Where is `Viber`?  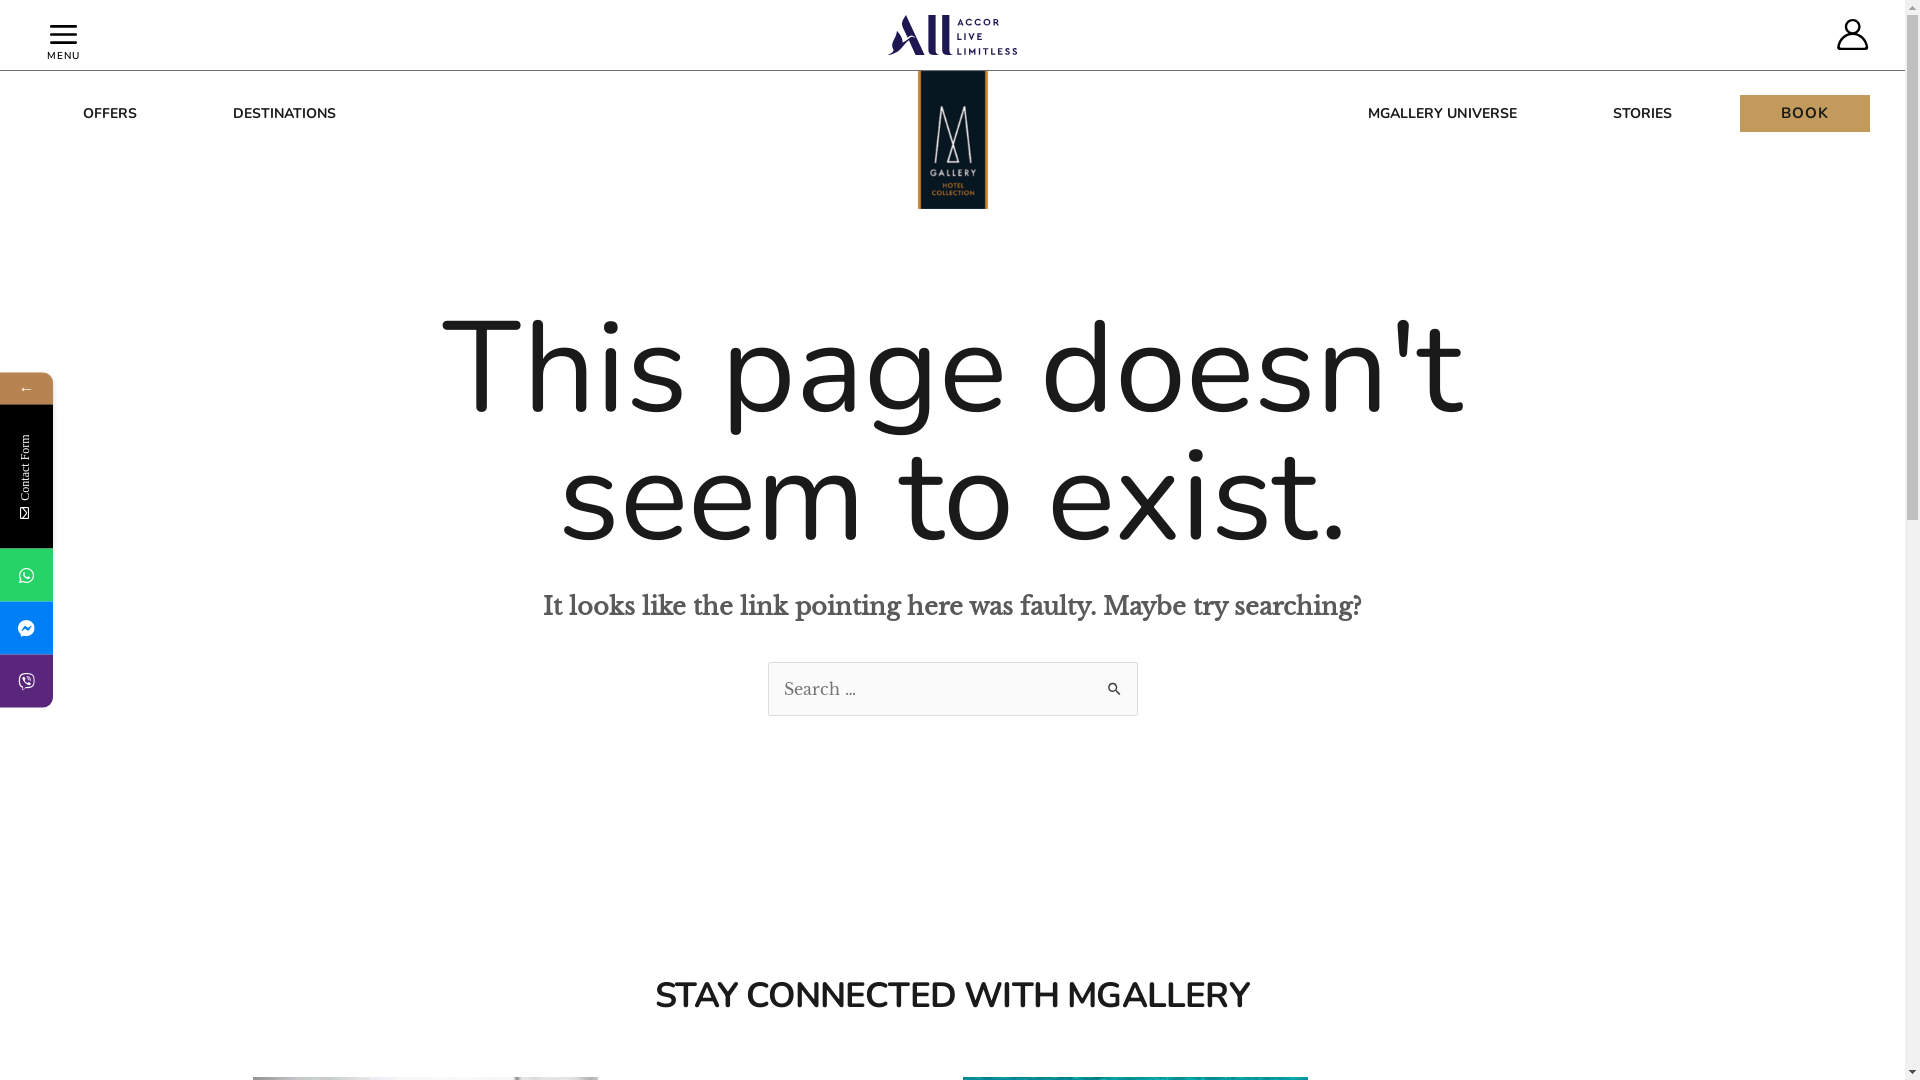 Viber is located at coordinates (122, 680).